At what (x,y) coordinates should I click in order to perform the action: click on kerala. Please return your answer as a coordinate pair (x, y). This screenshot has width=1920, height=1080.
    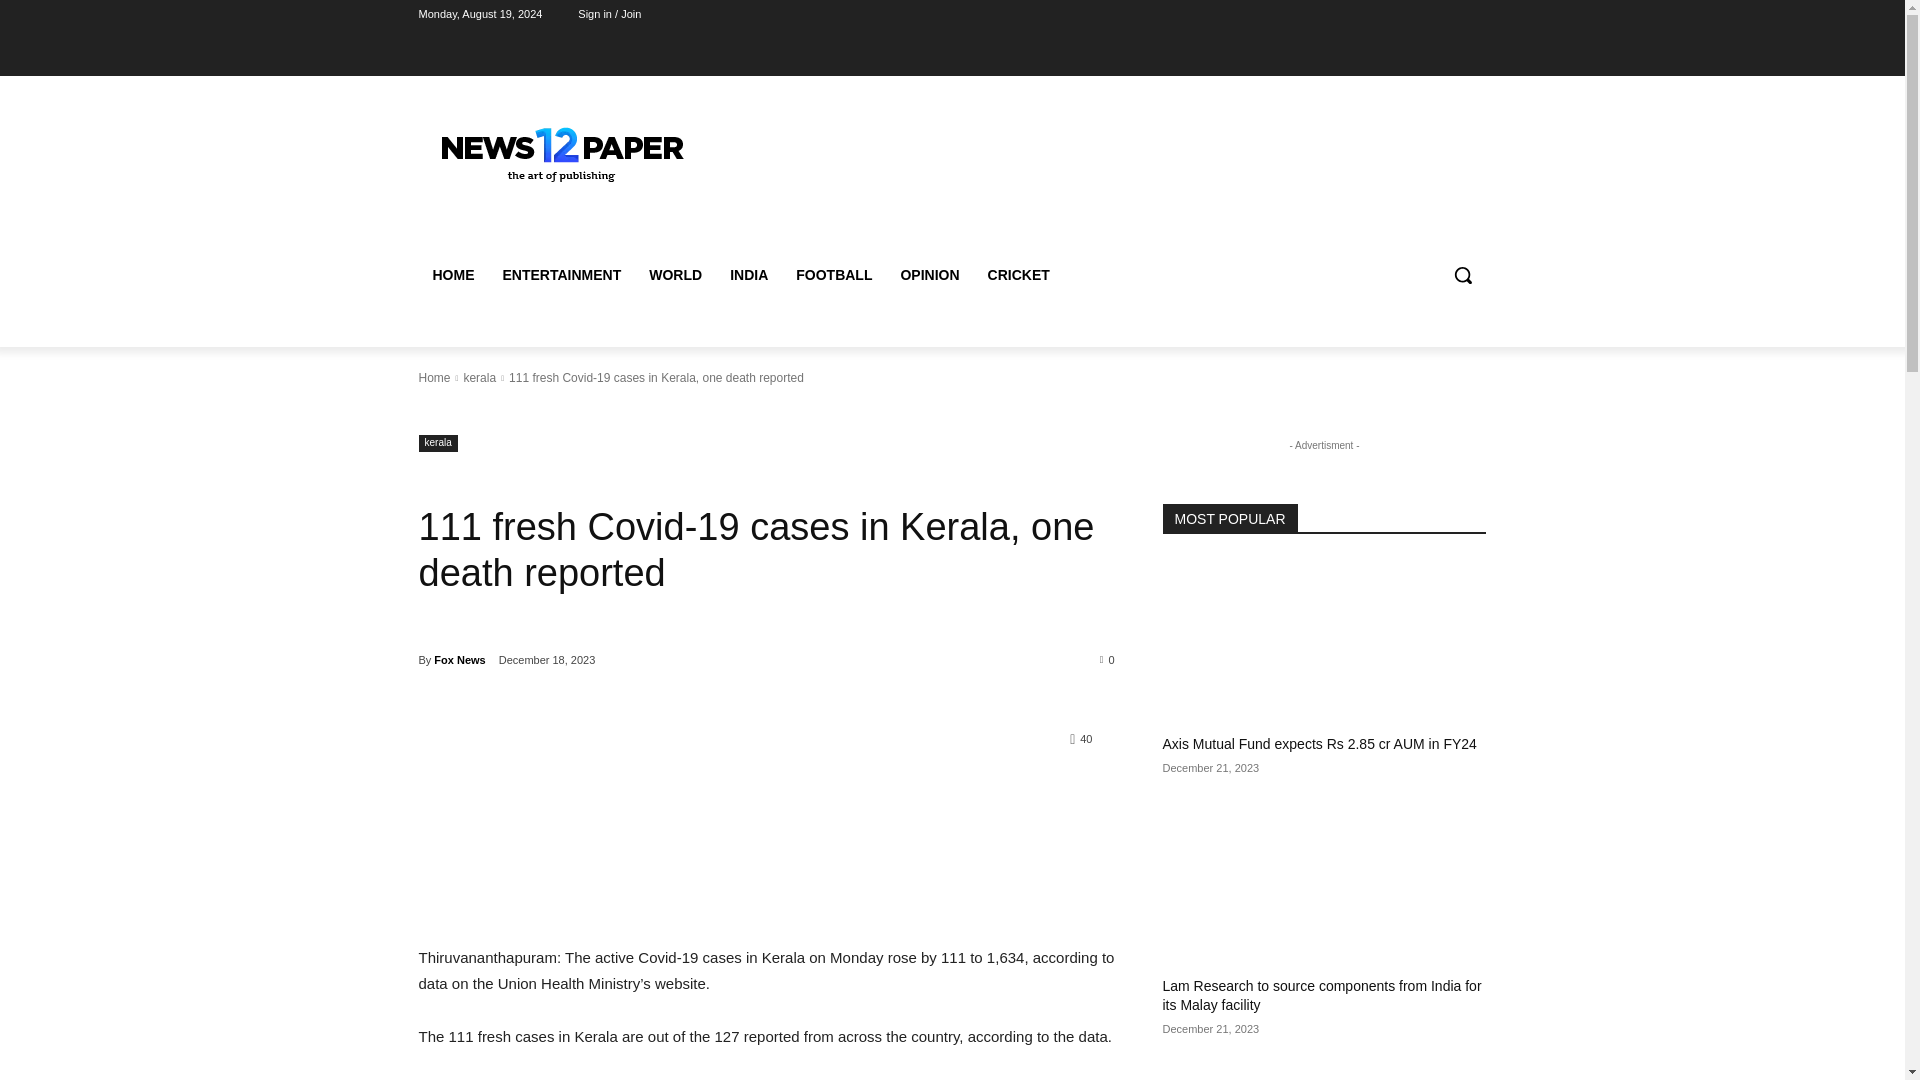
    Looking at the image, I should click on (437, 444).